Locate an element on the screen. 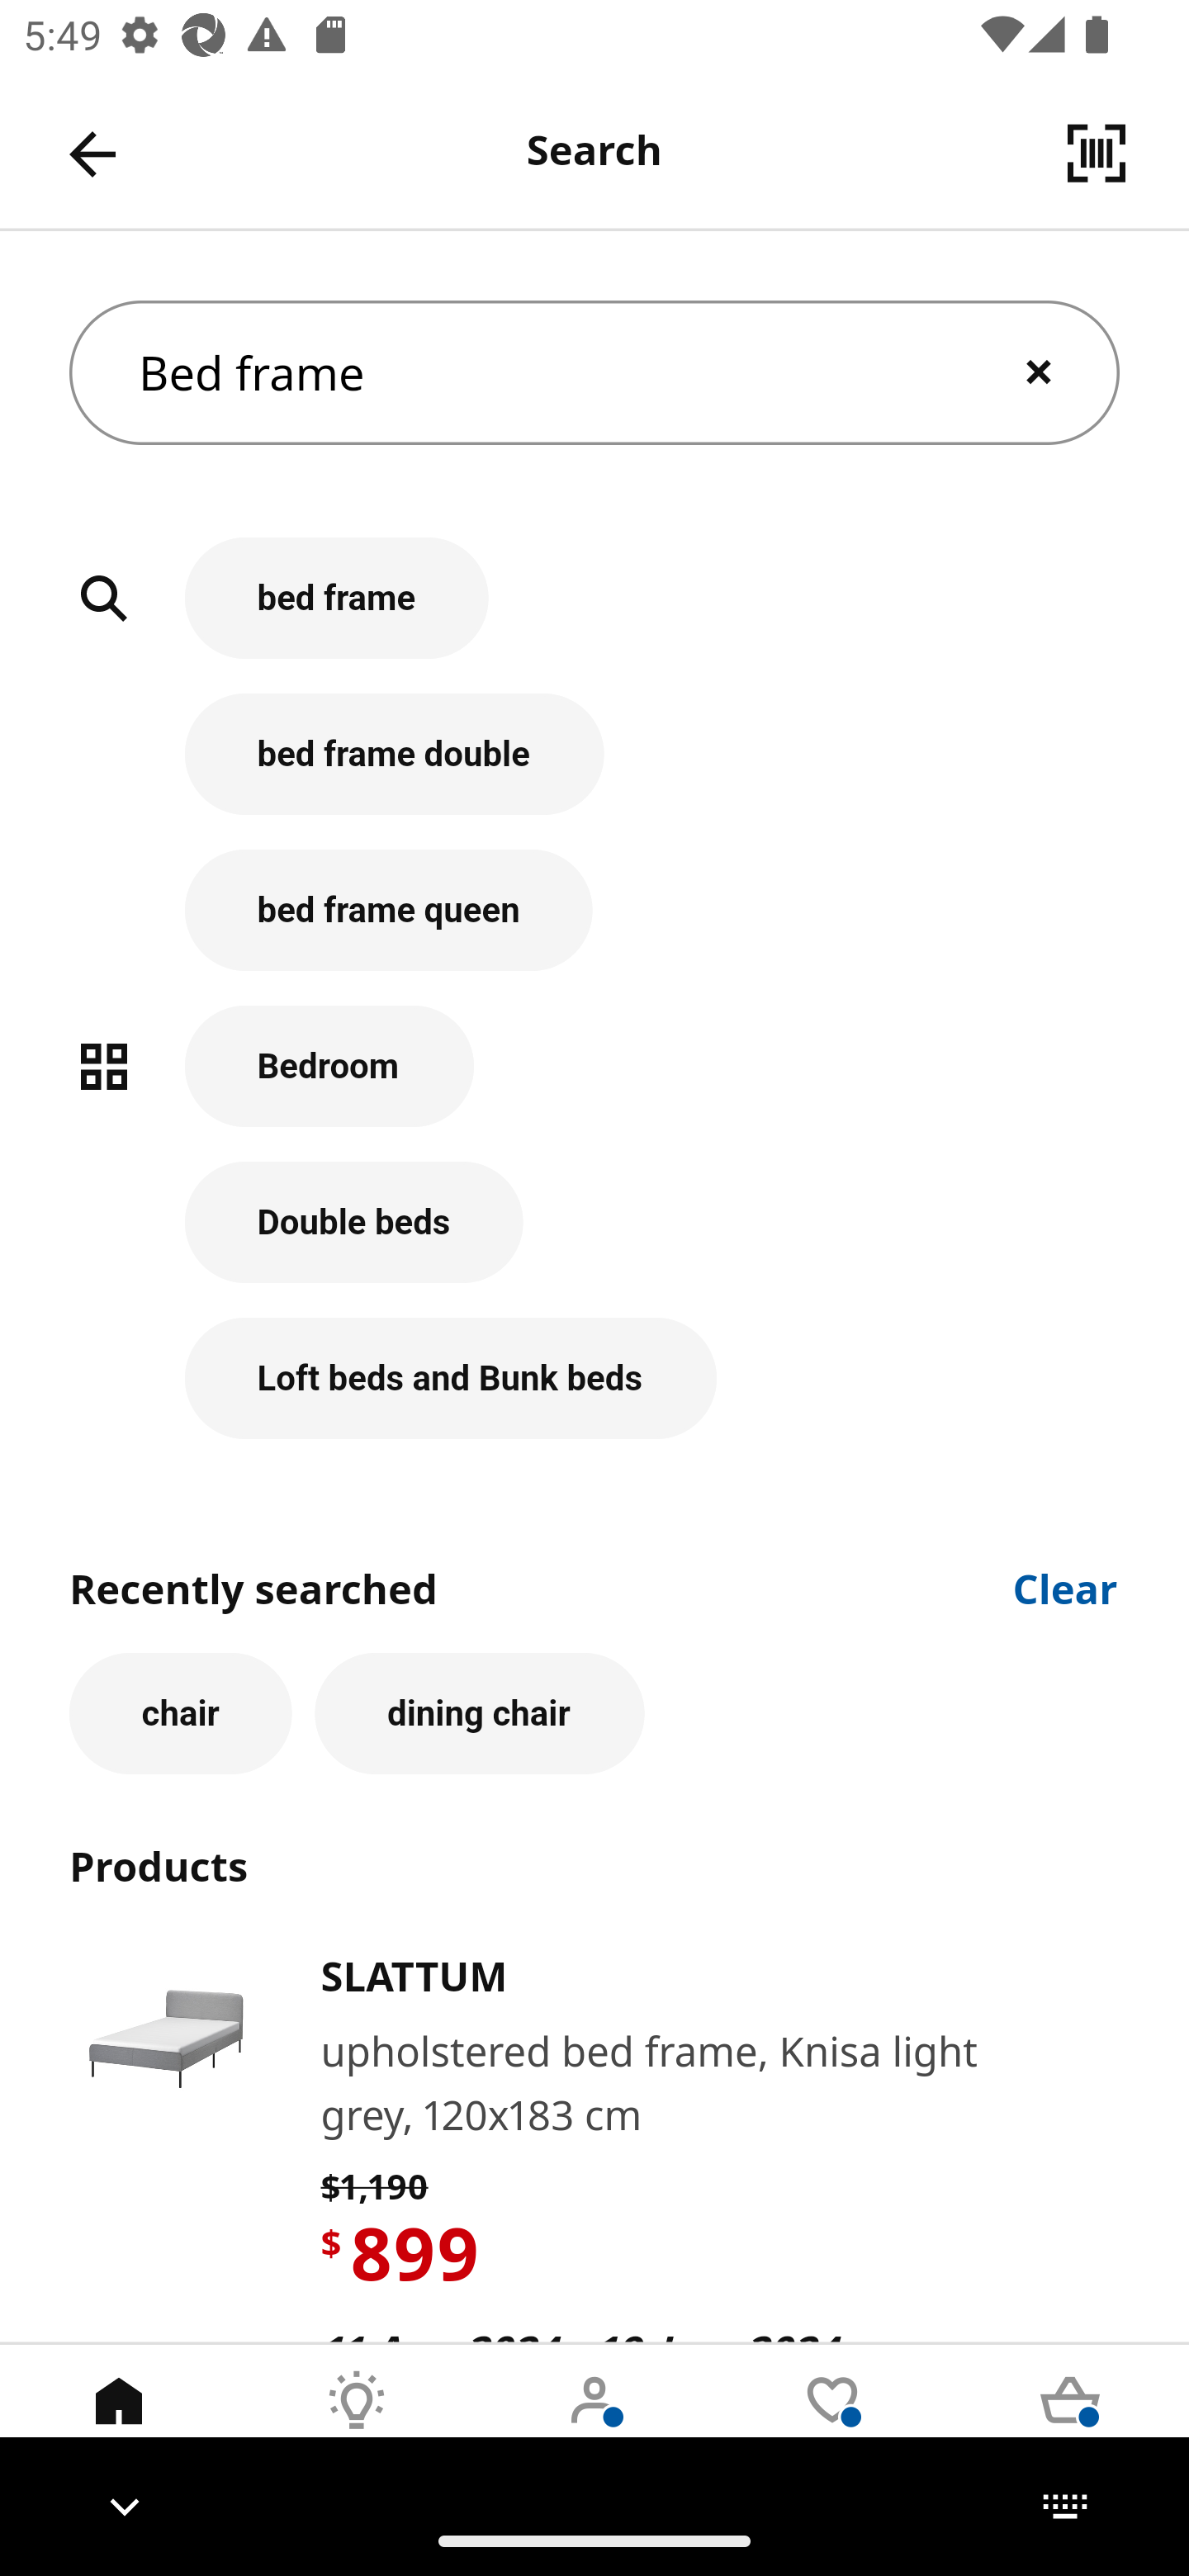  Clear is located at coordinates (1066, 1587).